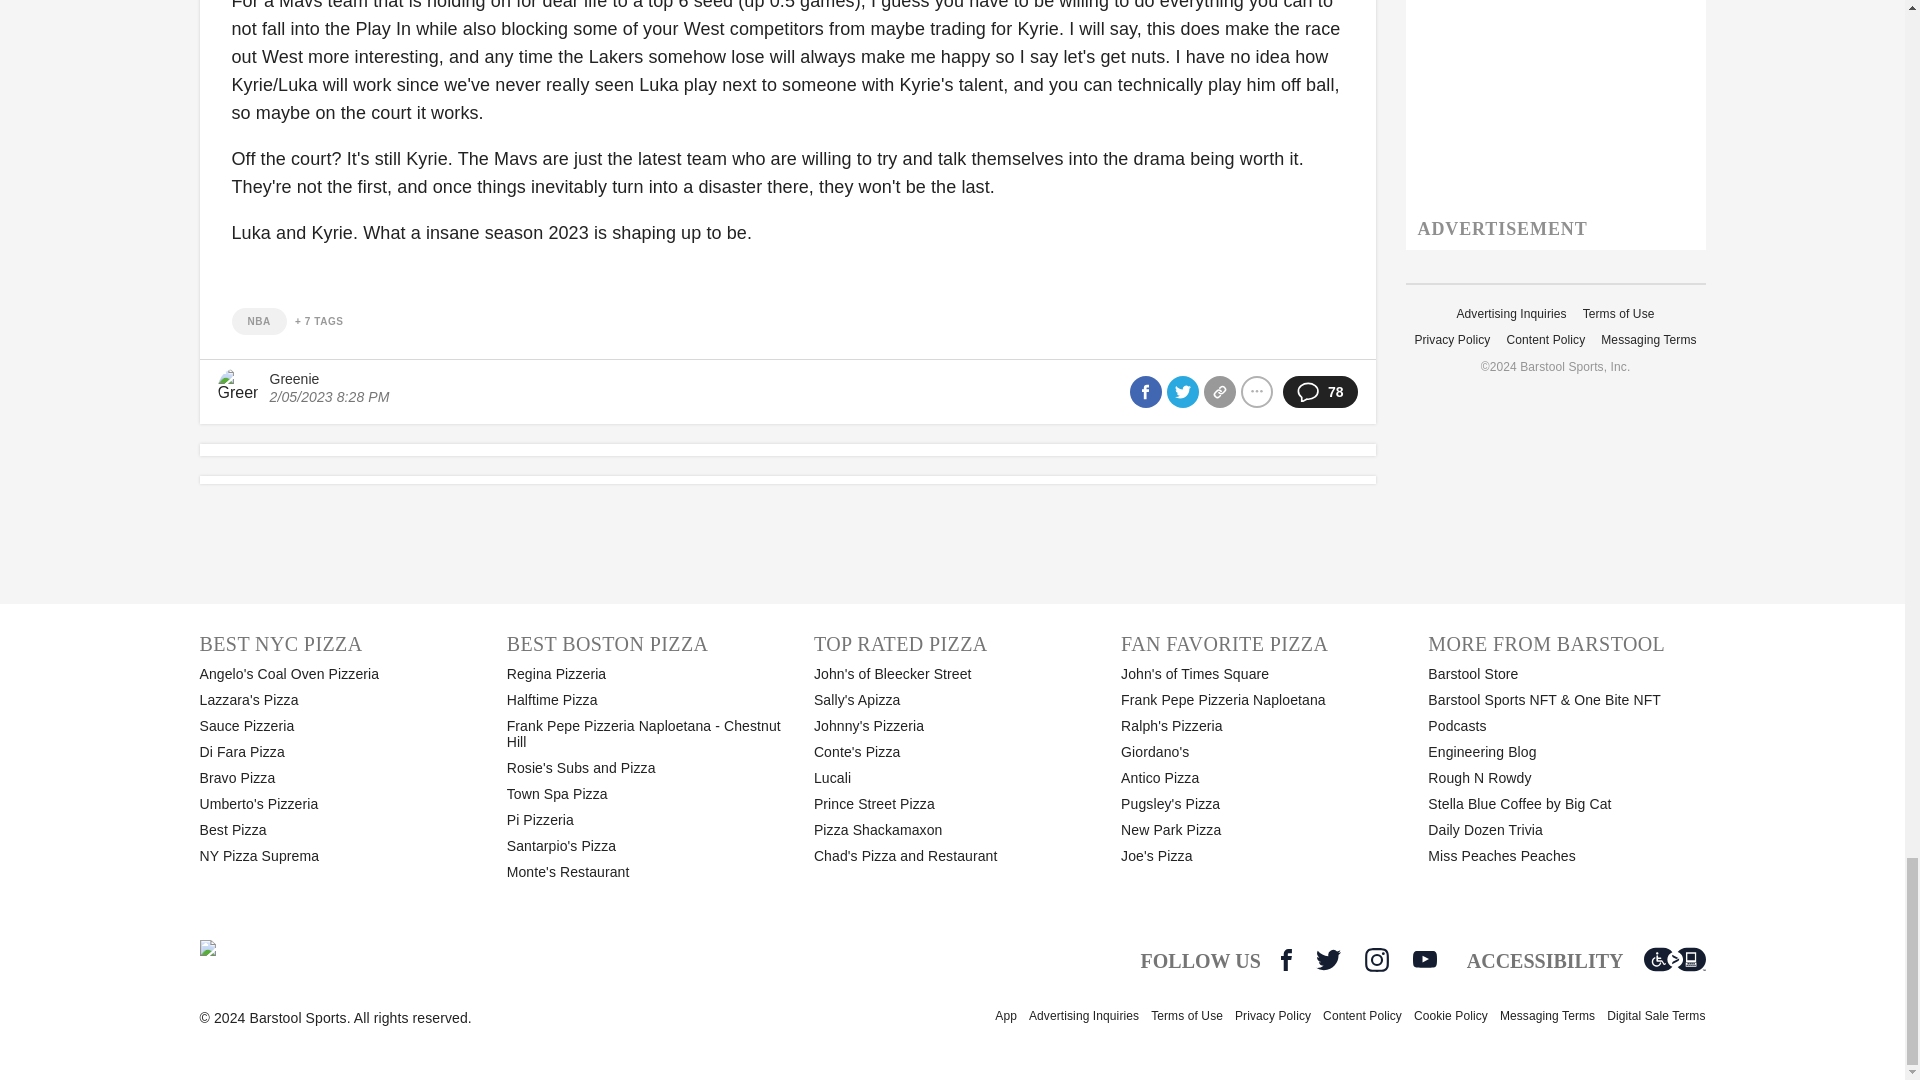 This screenshot has width=1920, height=1080. Describe the element at coordinates (1424, 959) in the screenshot. I see `YouTube Icon` at that location.